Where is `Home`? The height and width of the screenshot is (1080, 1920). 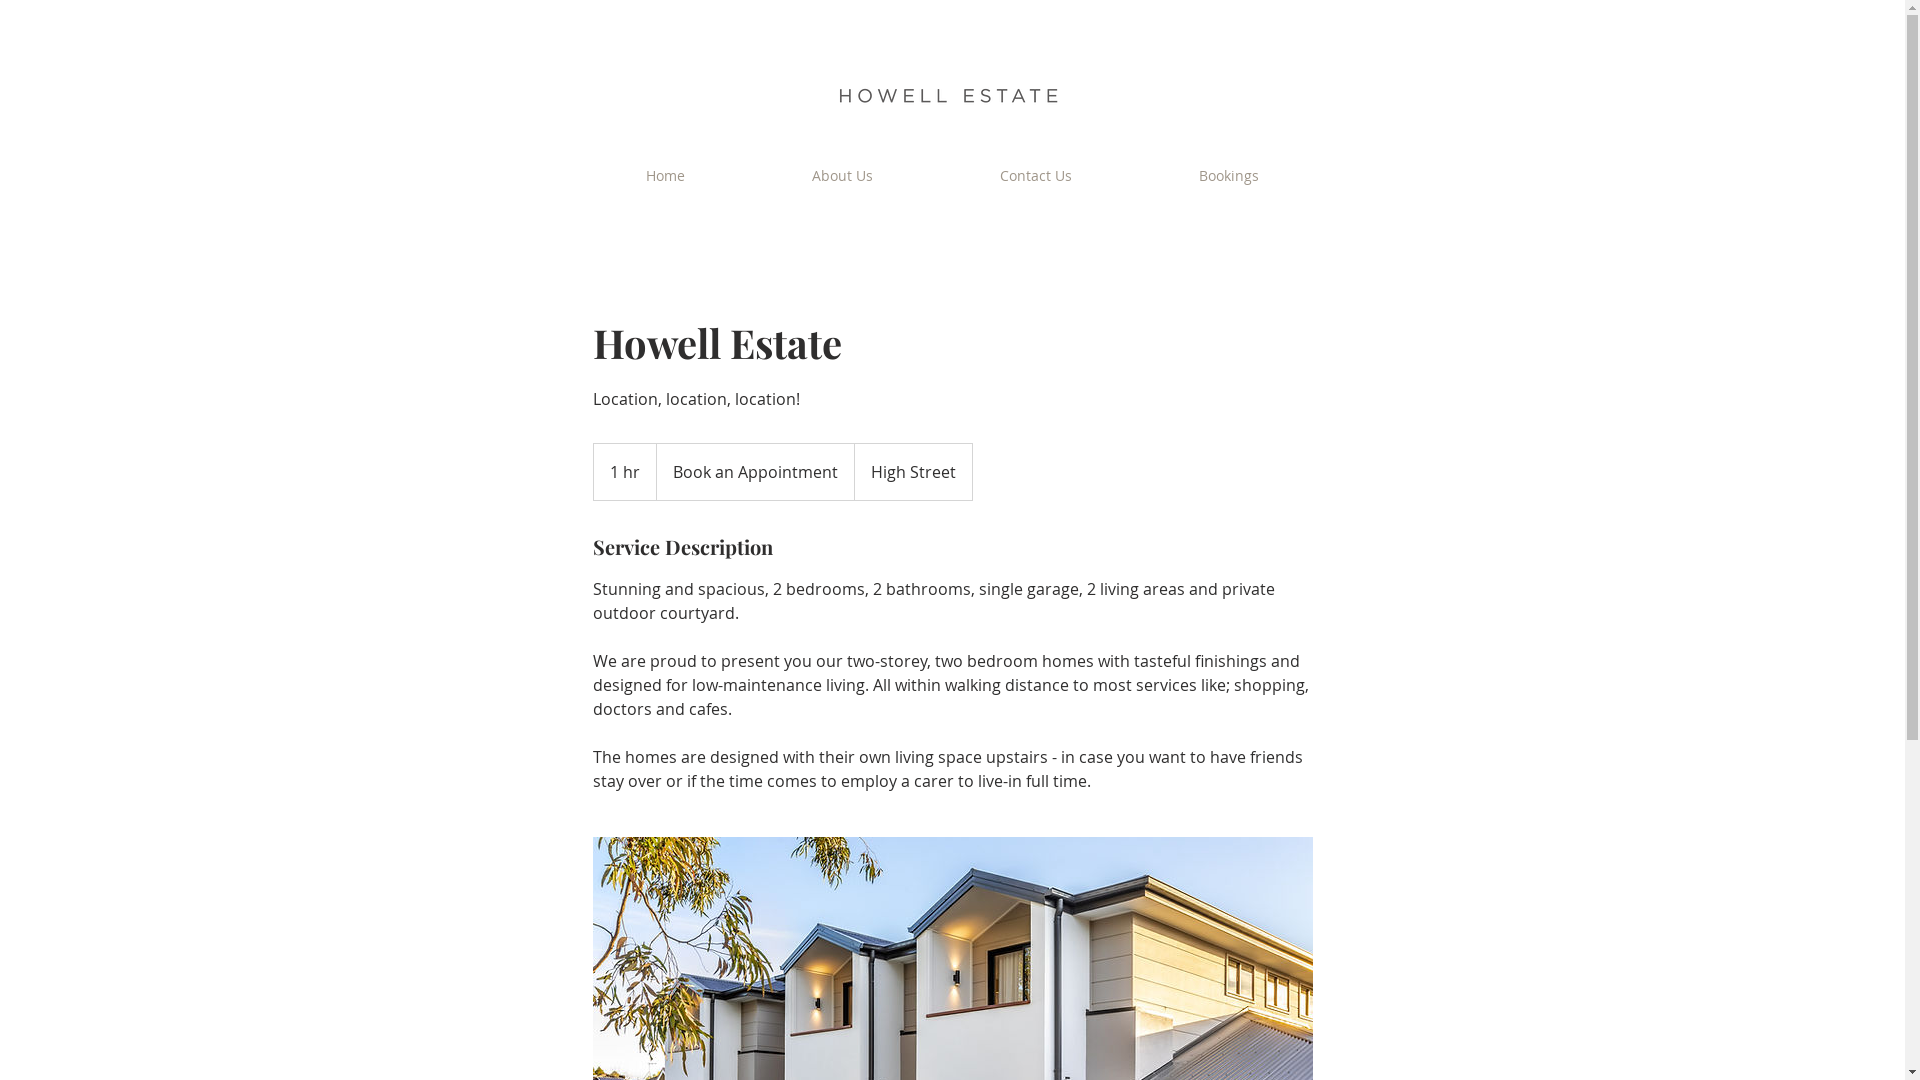 Home is located at coordinates (665, 176).